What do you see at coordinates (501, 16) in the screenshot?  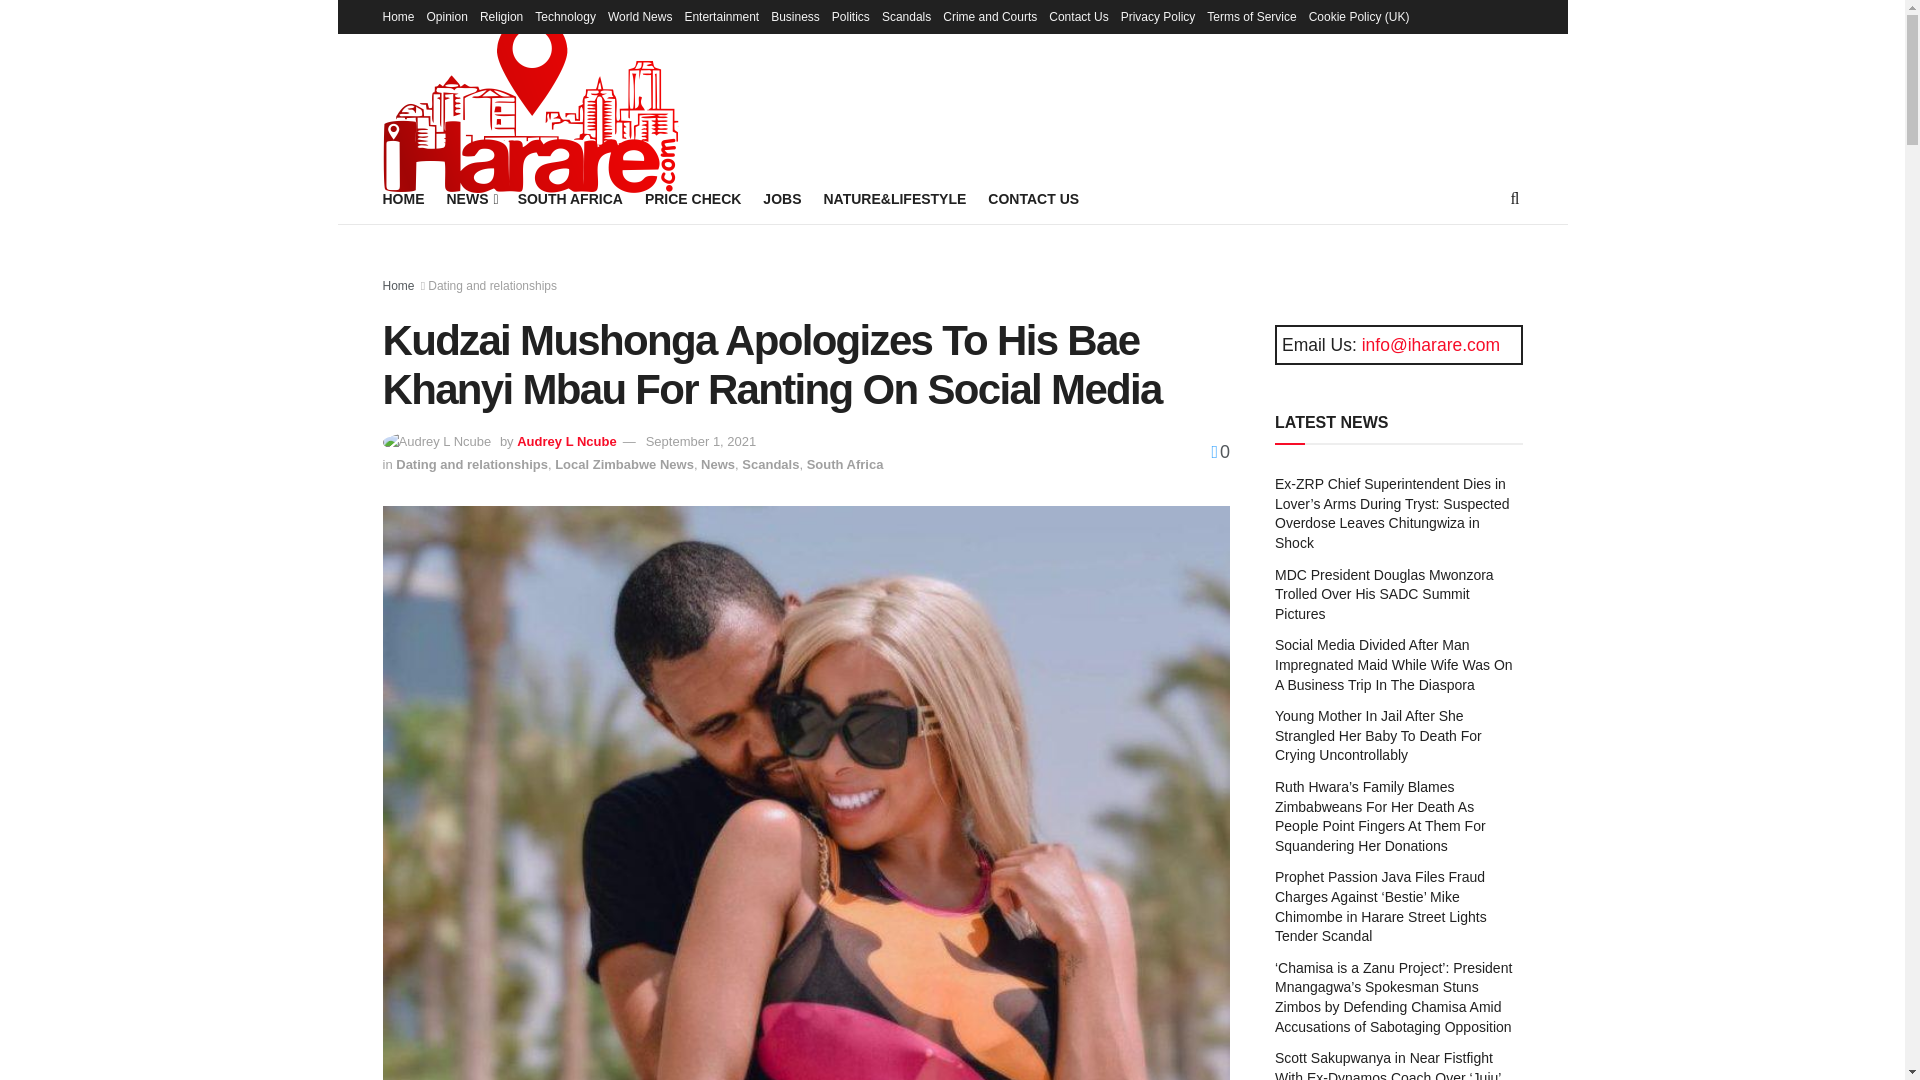 I see `Religion` at bounding box center [501, 16].